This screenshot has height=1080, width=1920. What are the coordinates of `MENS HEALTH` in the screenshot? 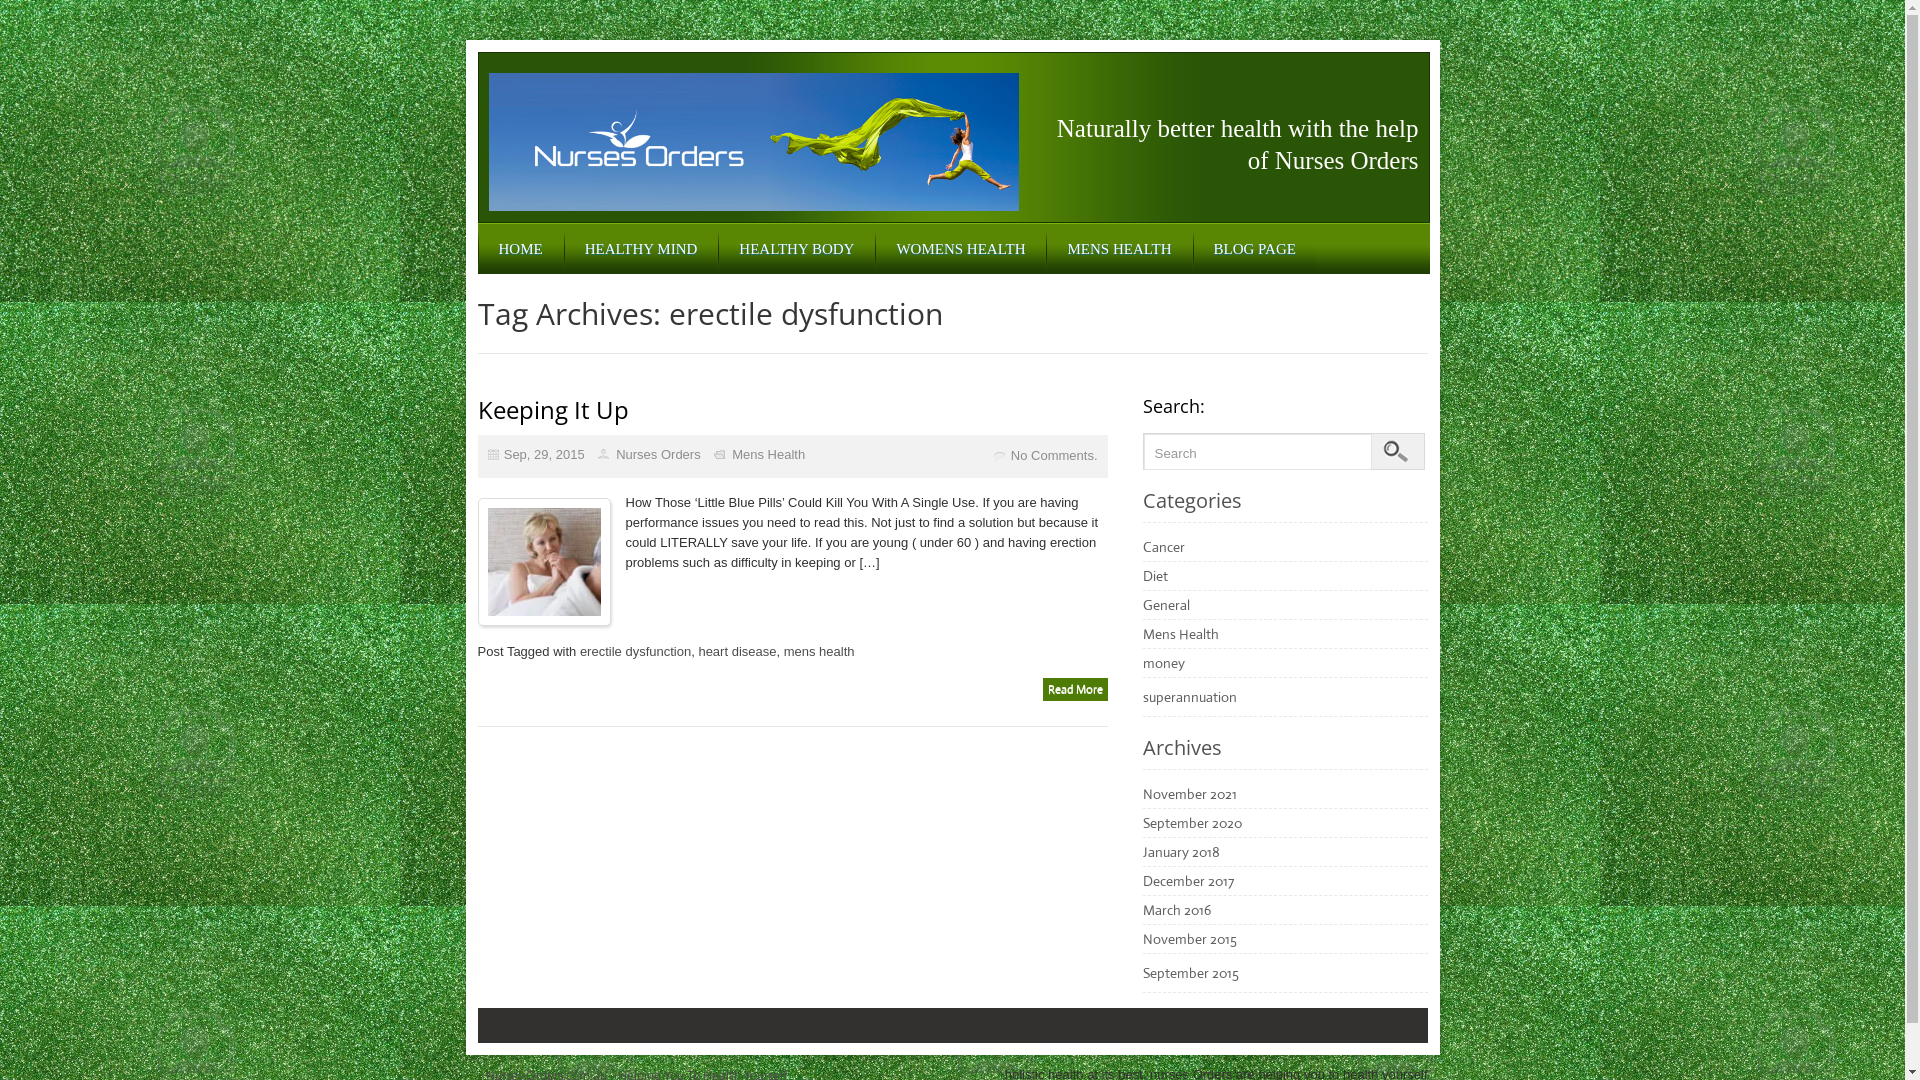 It's located at (1119, 249).